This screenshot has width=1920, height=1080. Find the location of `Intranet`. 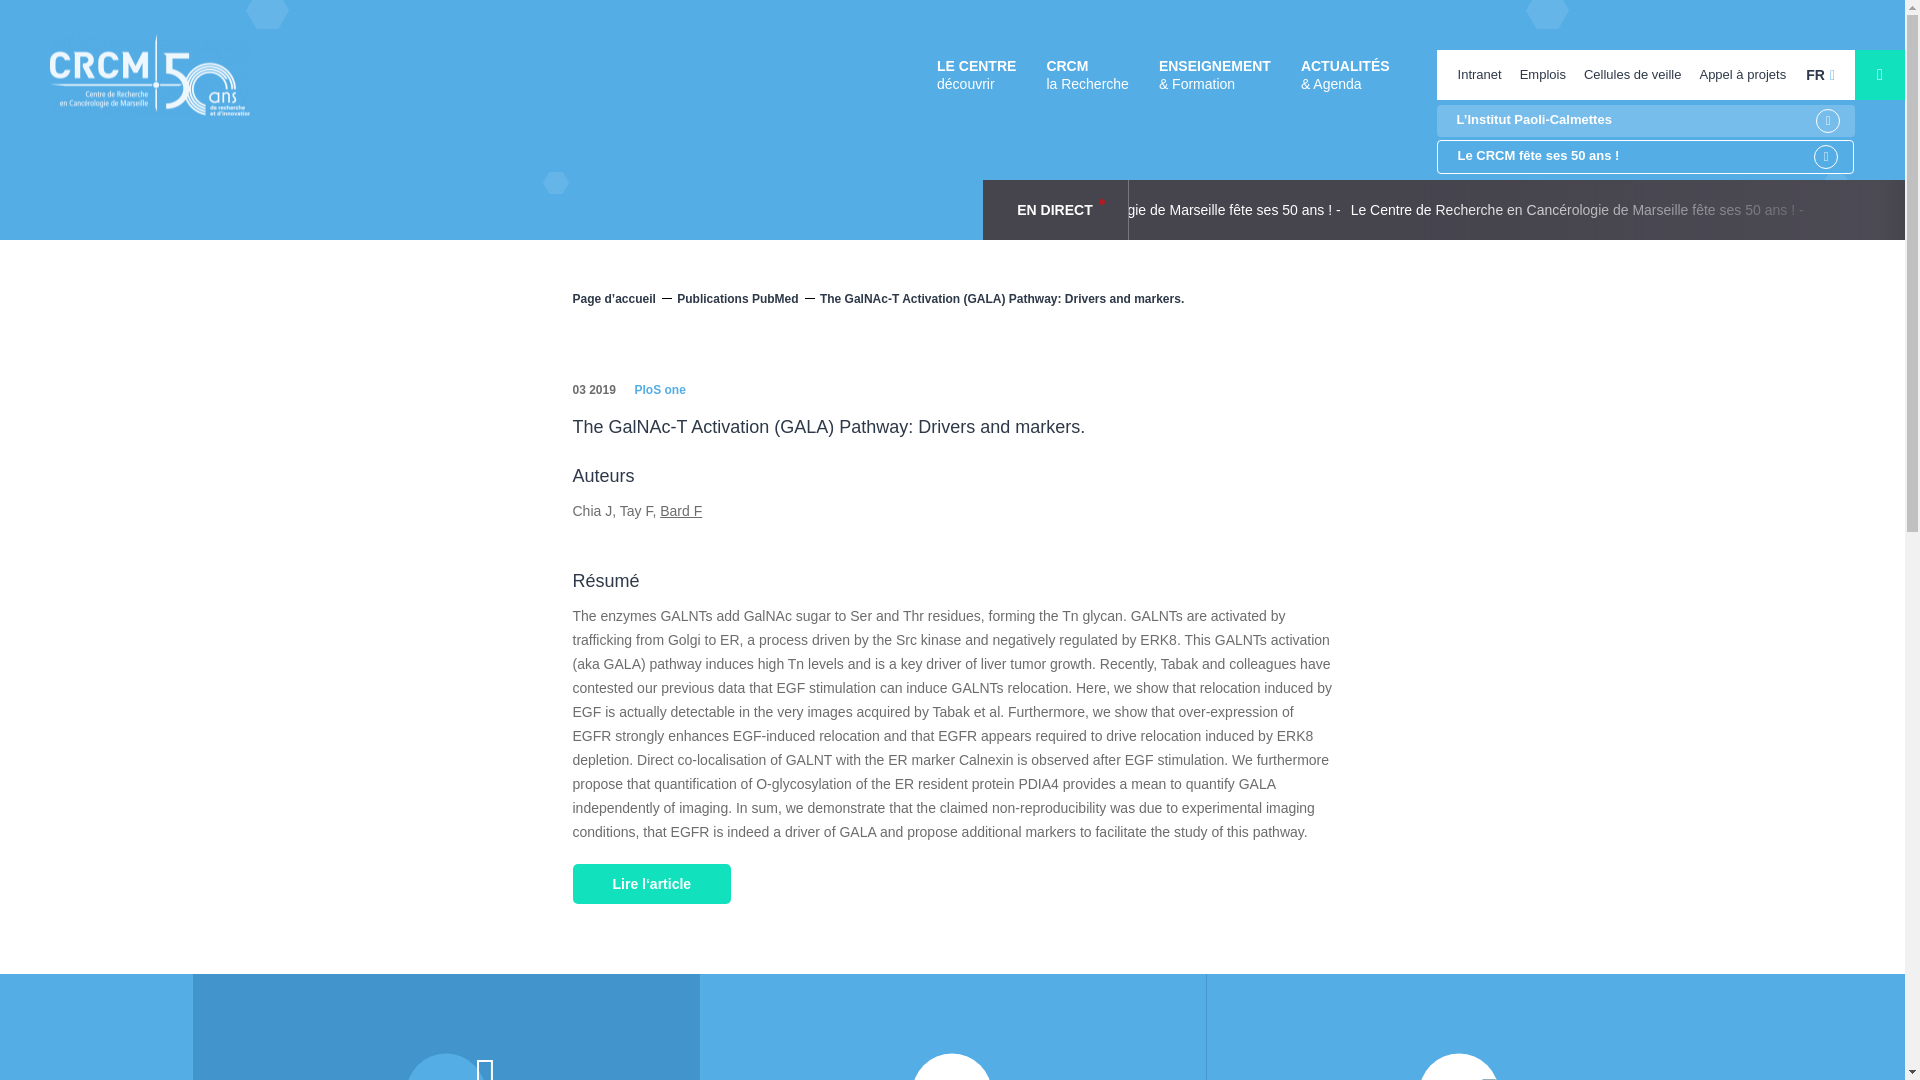

Intranet is located at coordinates (1480, 74).